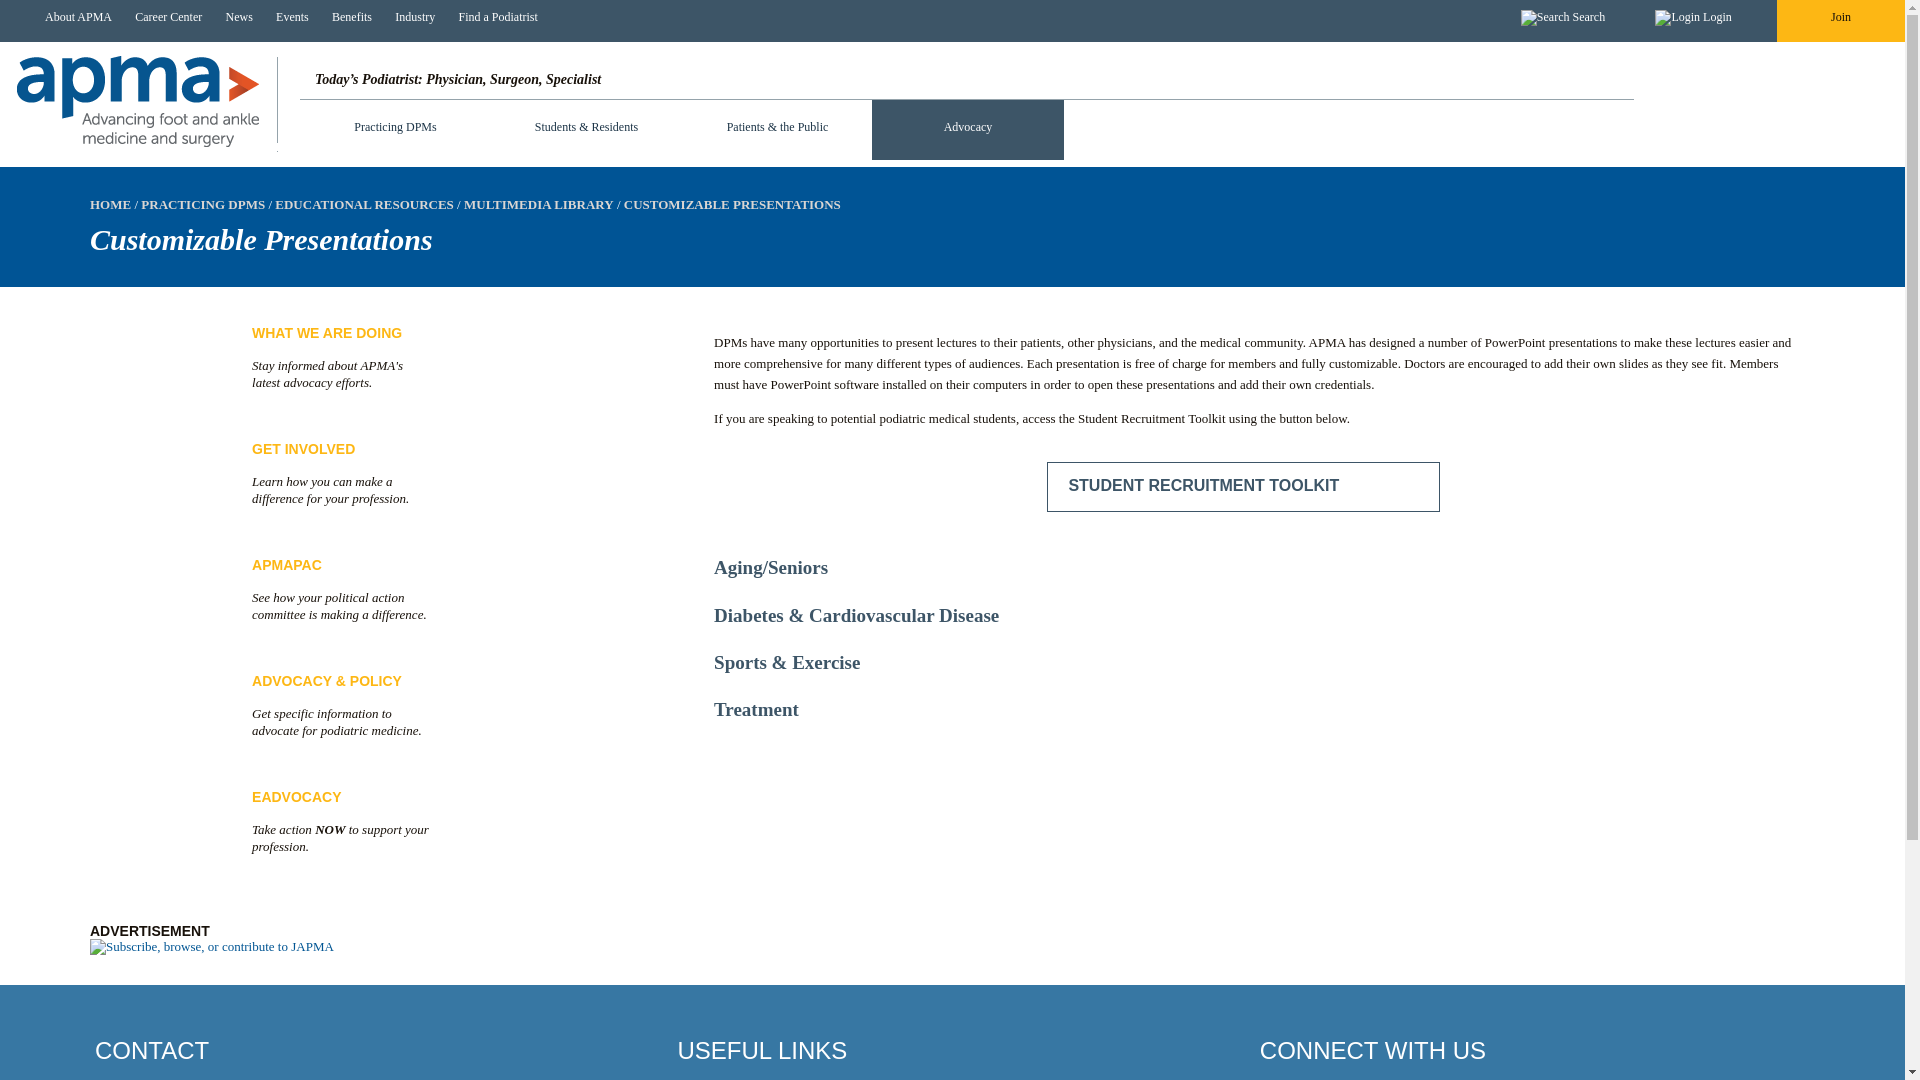 Image resolution: width=1920 pixels, height=1080 pixels. Describe the element at coordinates (410, 17) in the screenshot. I see `Industry` at that location.